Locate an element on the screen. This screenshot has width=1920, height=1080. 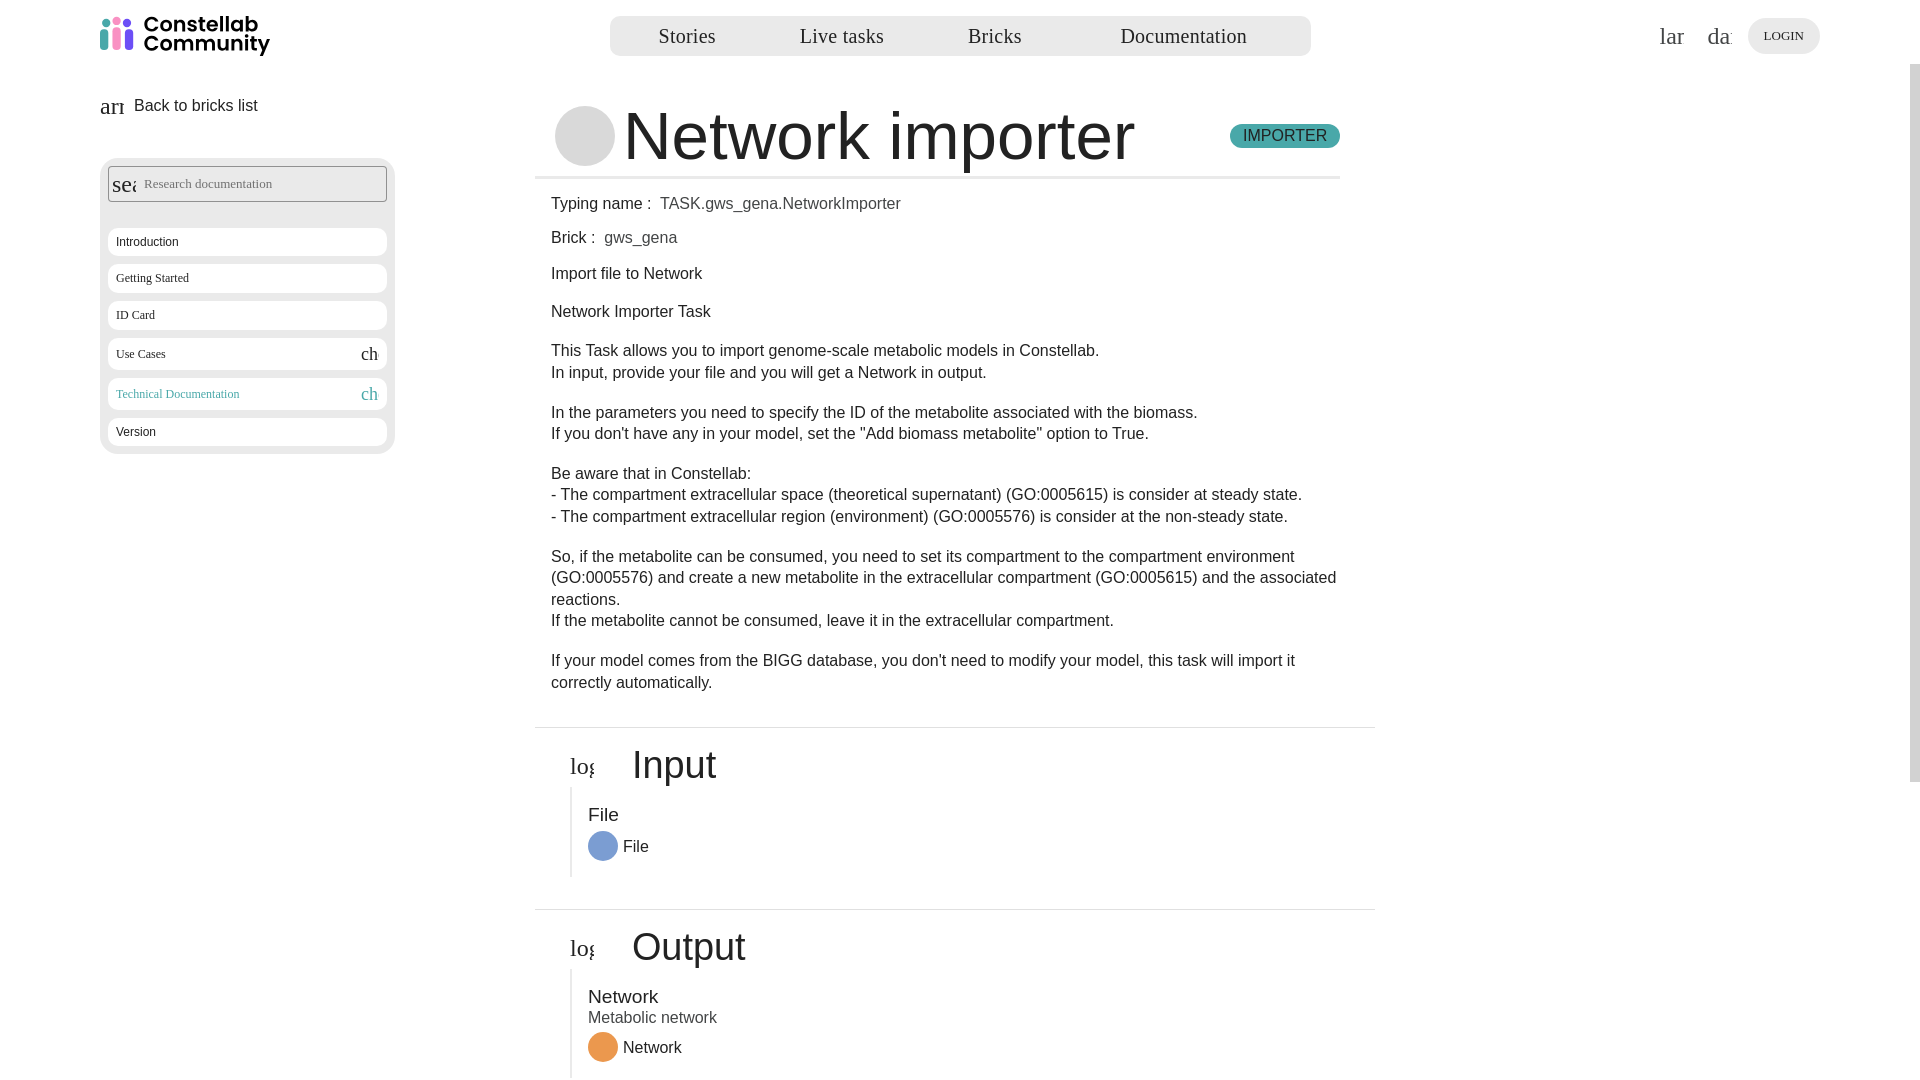
Stories is located at coordinates (687, 36).